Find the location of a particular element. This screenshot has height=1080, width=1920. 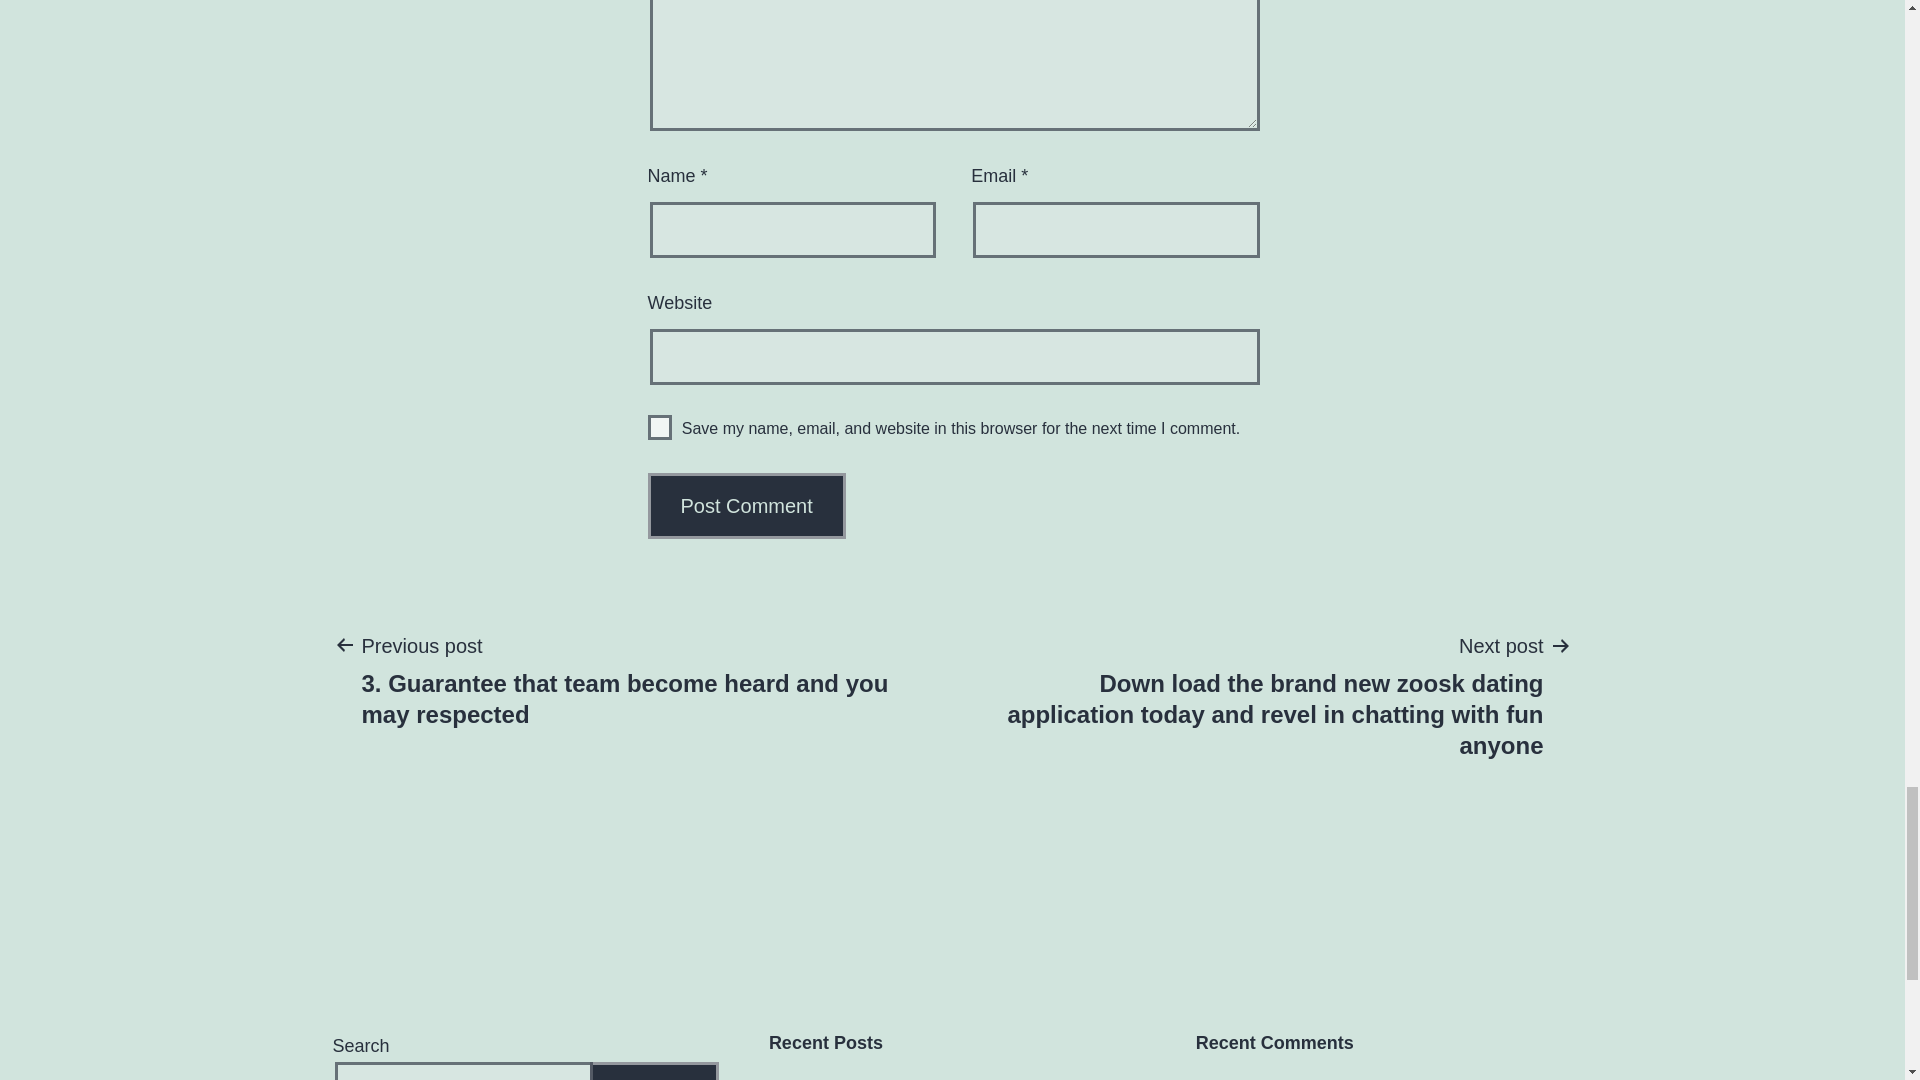

Post Comment is located at coordinates (747, 506).